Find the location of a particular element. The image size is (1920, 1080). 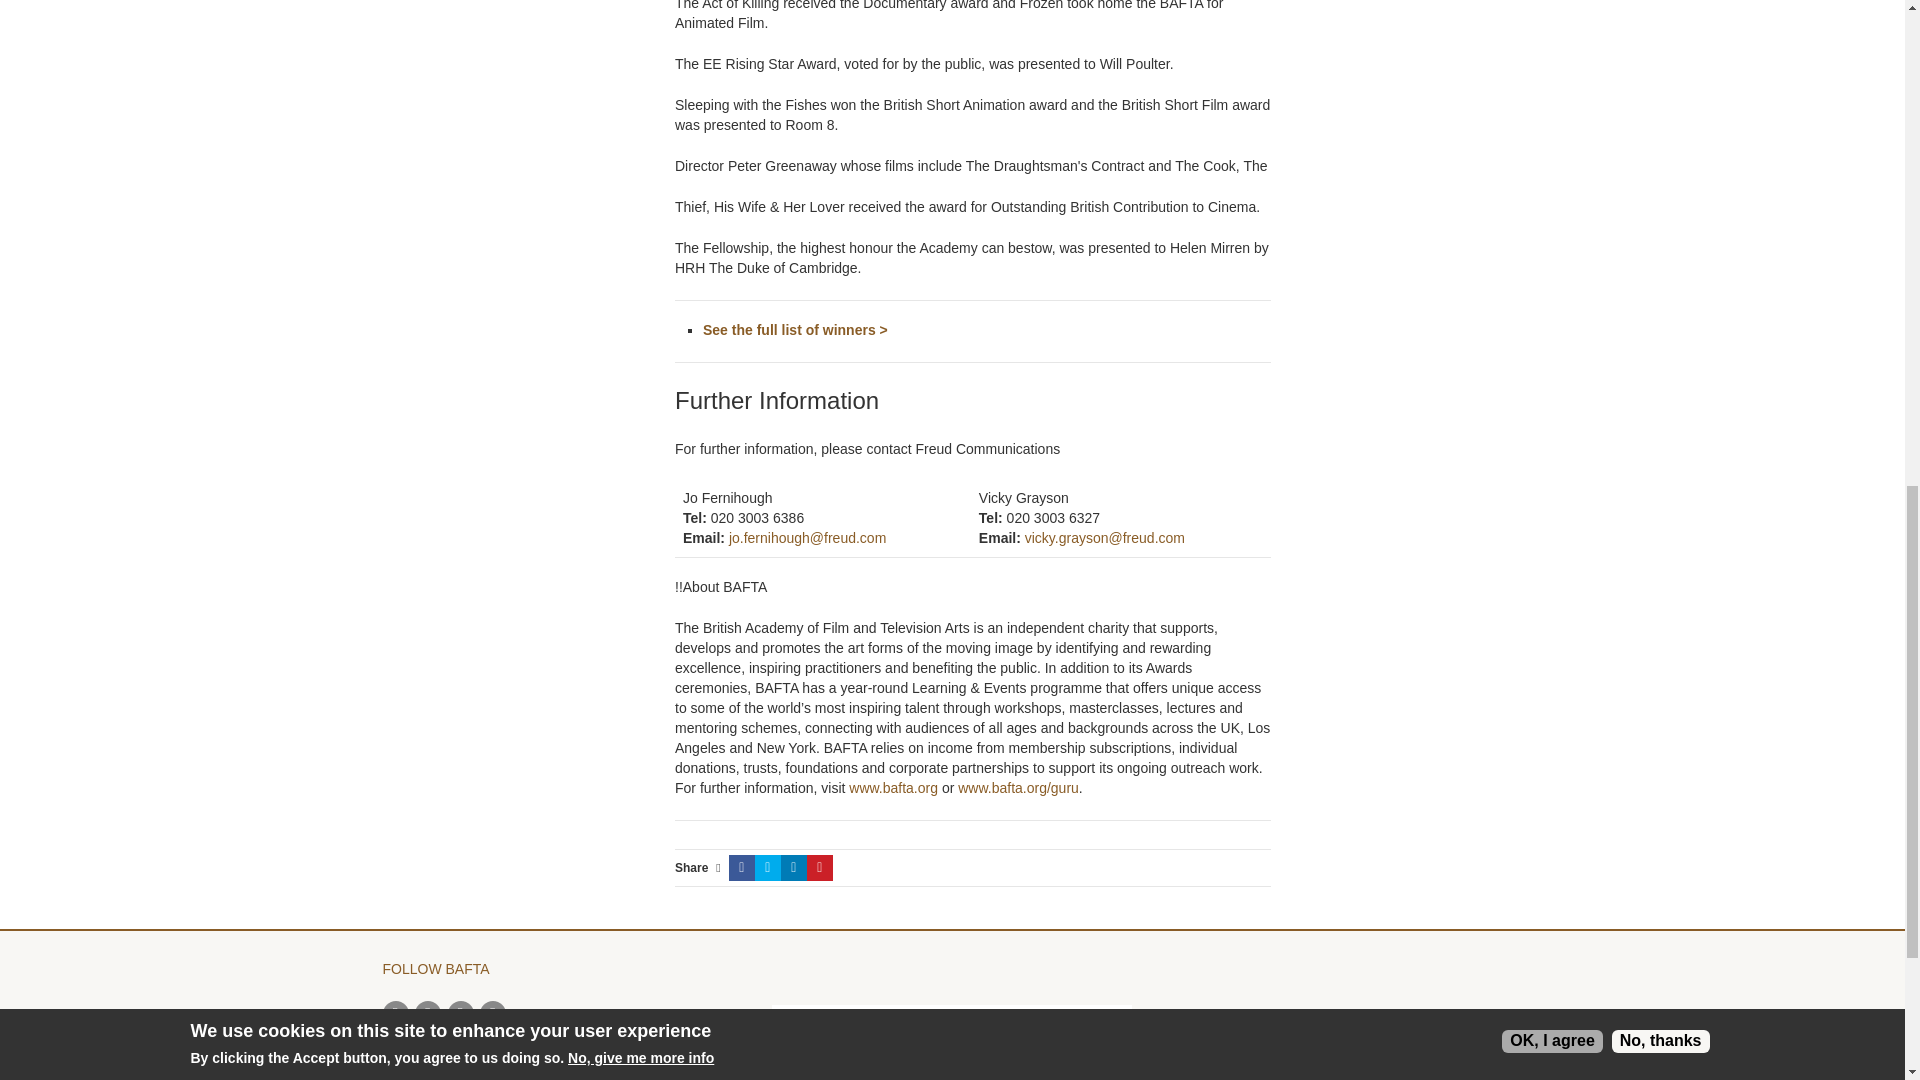

Share on Pinterest is located at coordinates (820, 868).